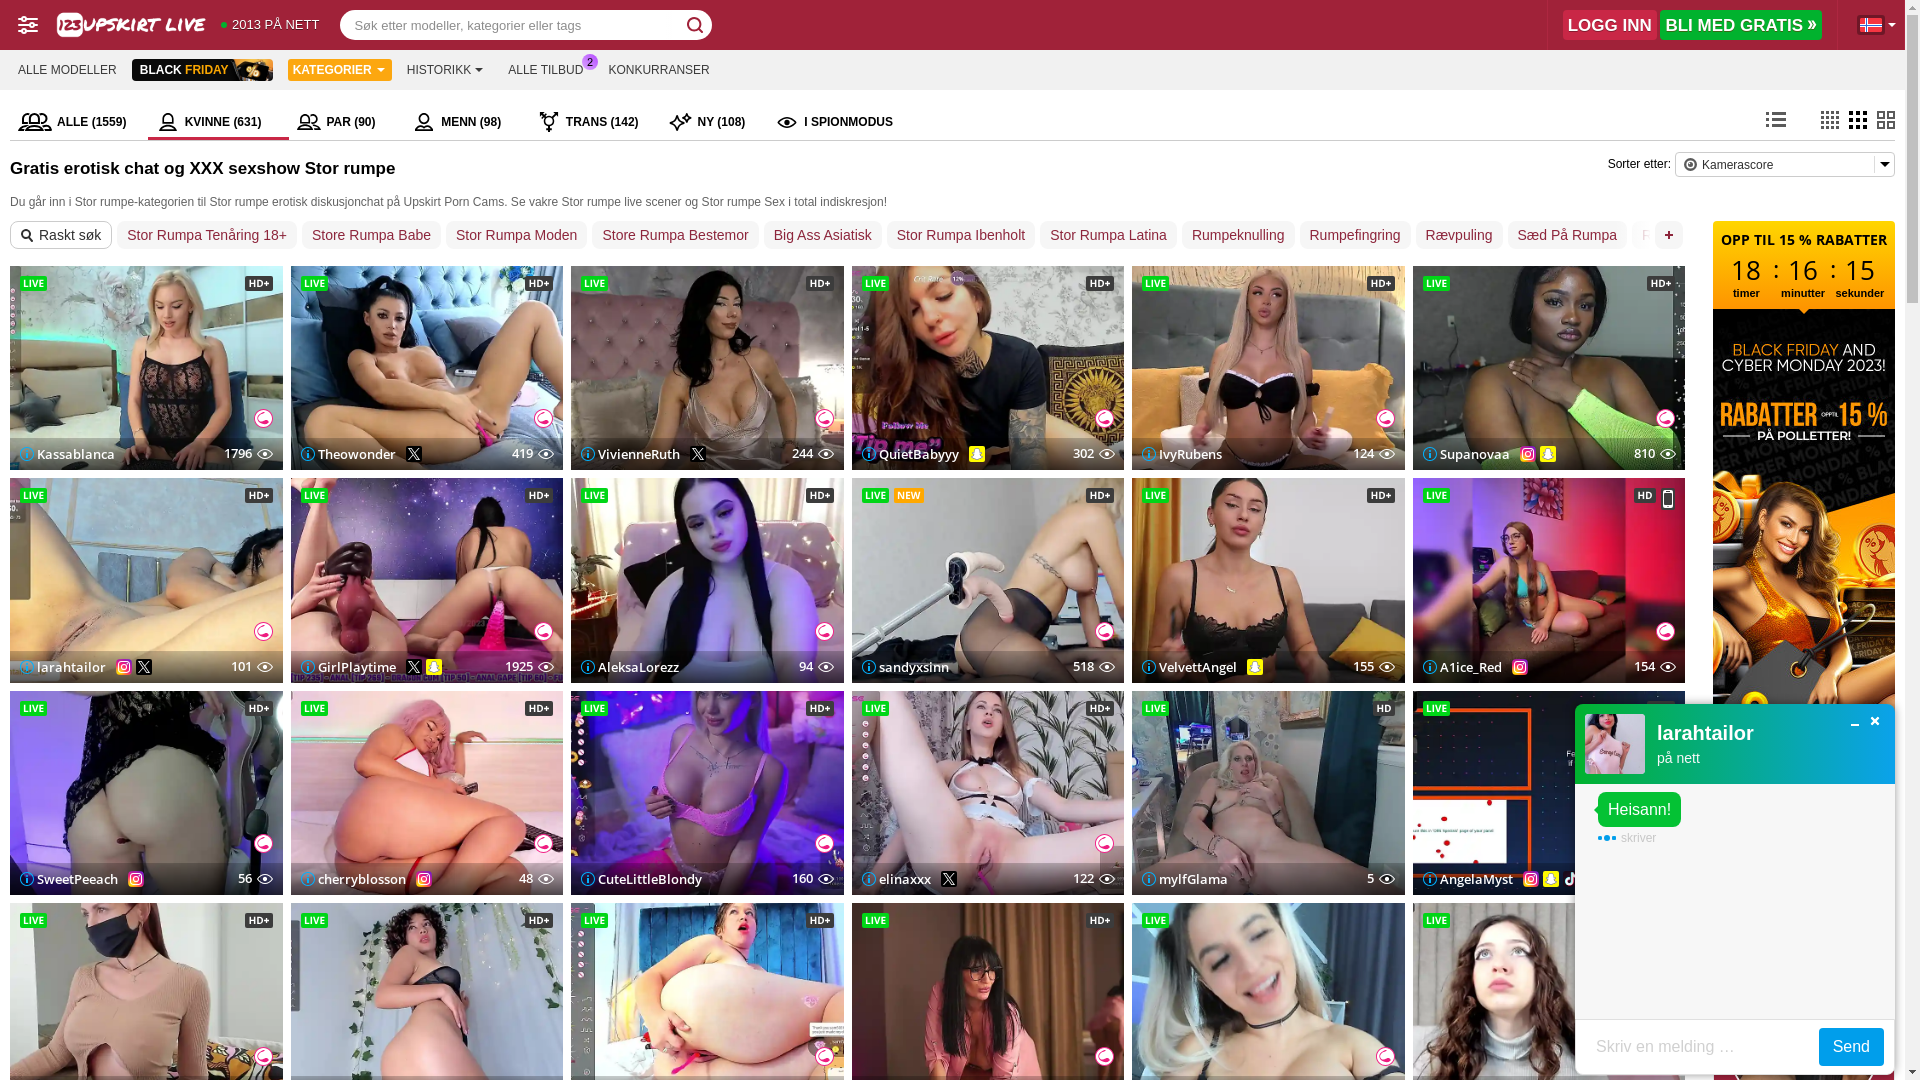 Image resolution: width=1920 pixels, height=1080 pixels. I want to click on Rumpeslikking, so click(1688, 235).